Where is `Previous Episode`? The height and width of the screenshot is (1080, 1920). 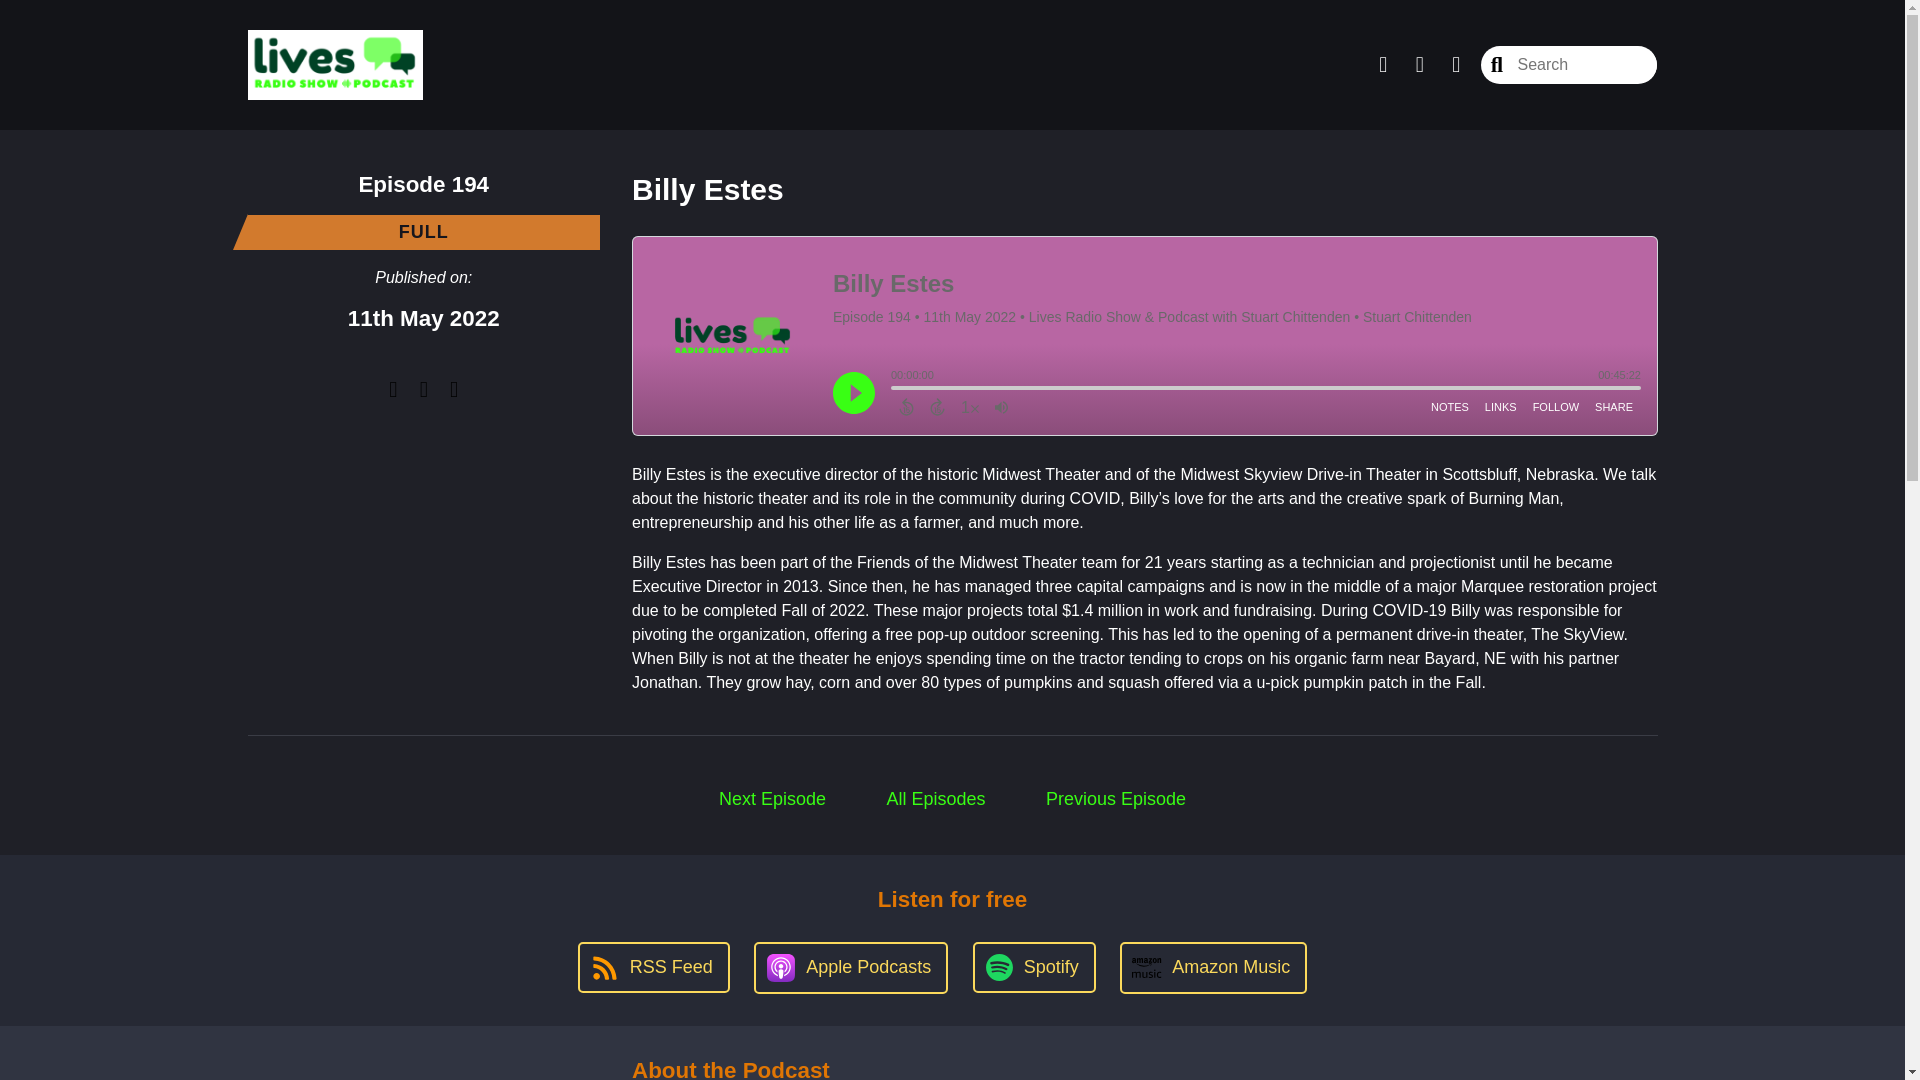 Previous Episode is located at coordinates (1115, 799).